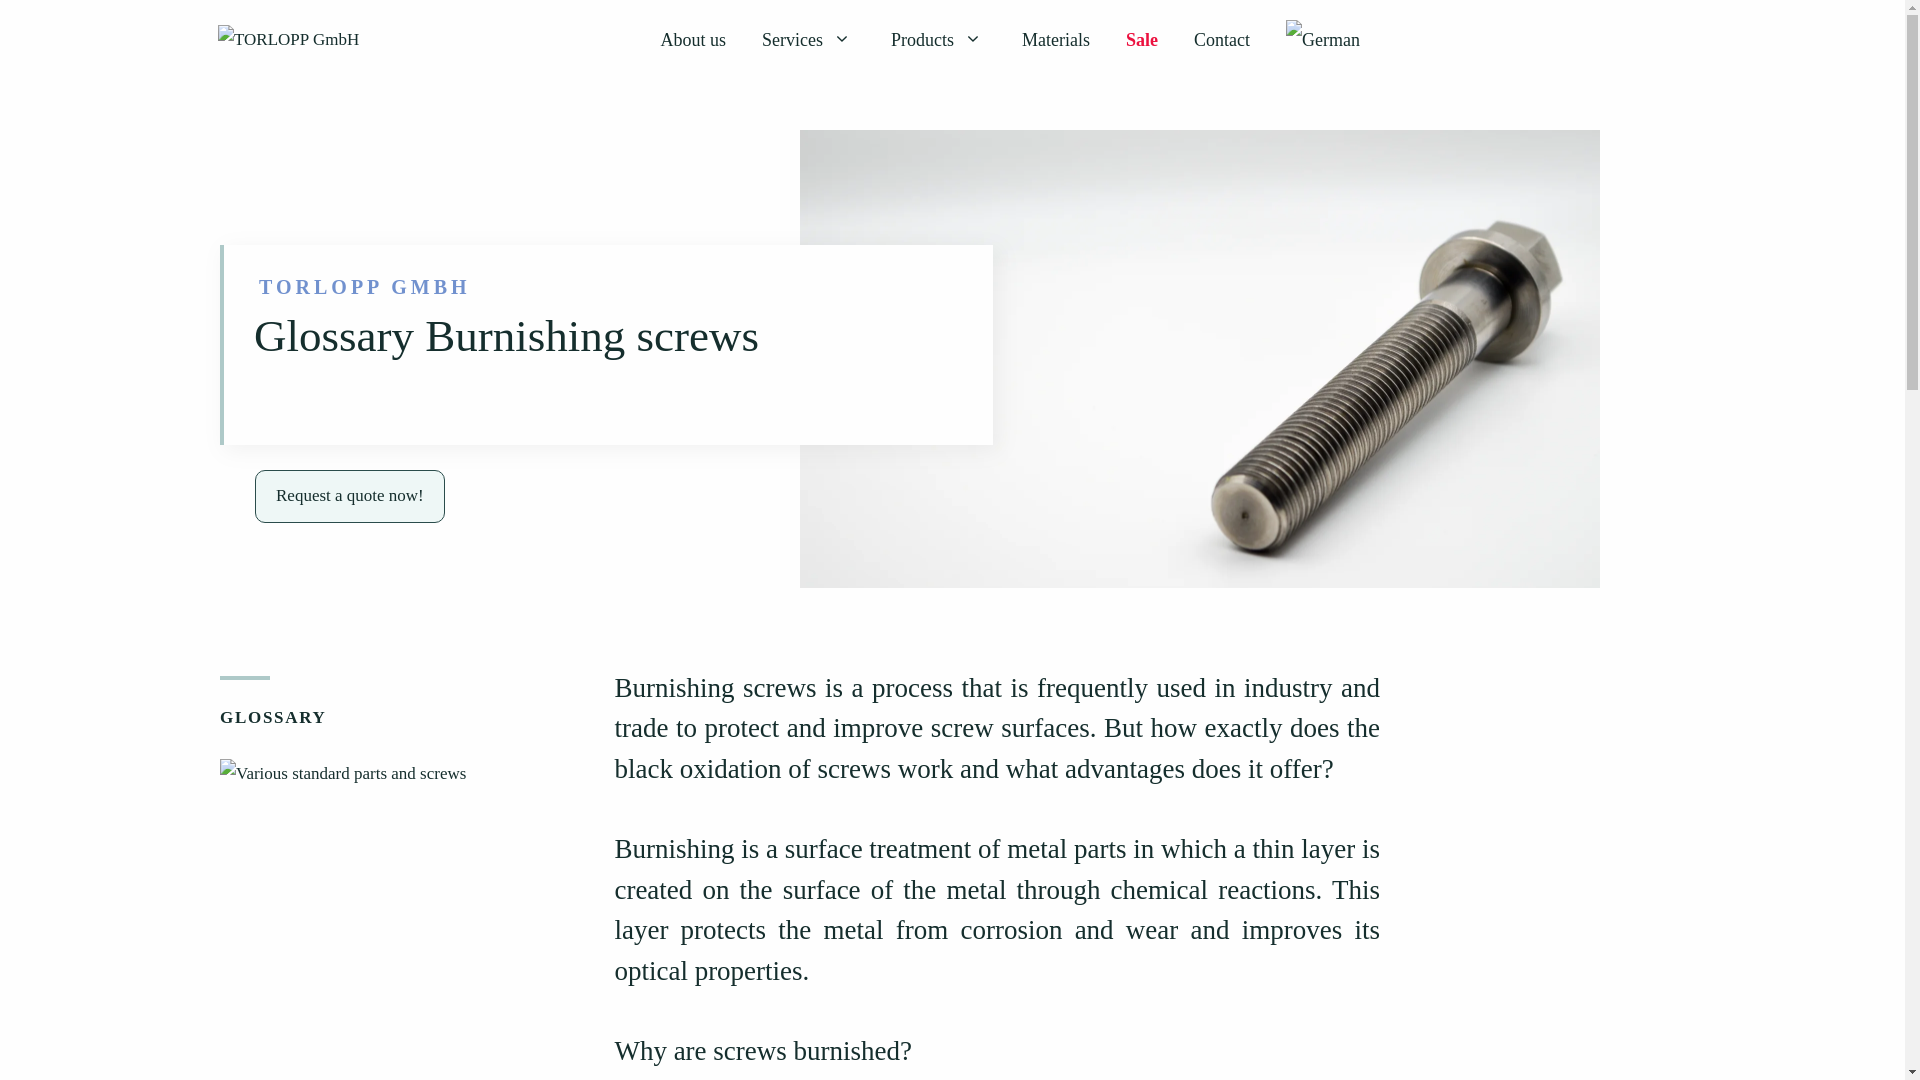 This screenshot has width=1920, height=1080. I want to click on Contact, so click(1221, 40).